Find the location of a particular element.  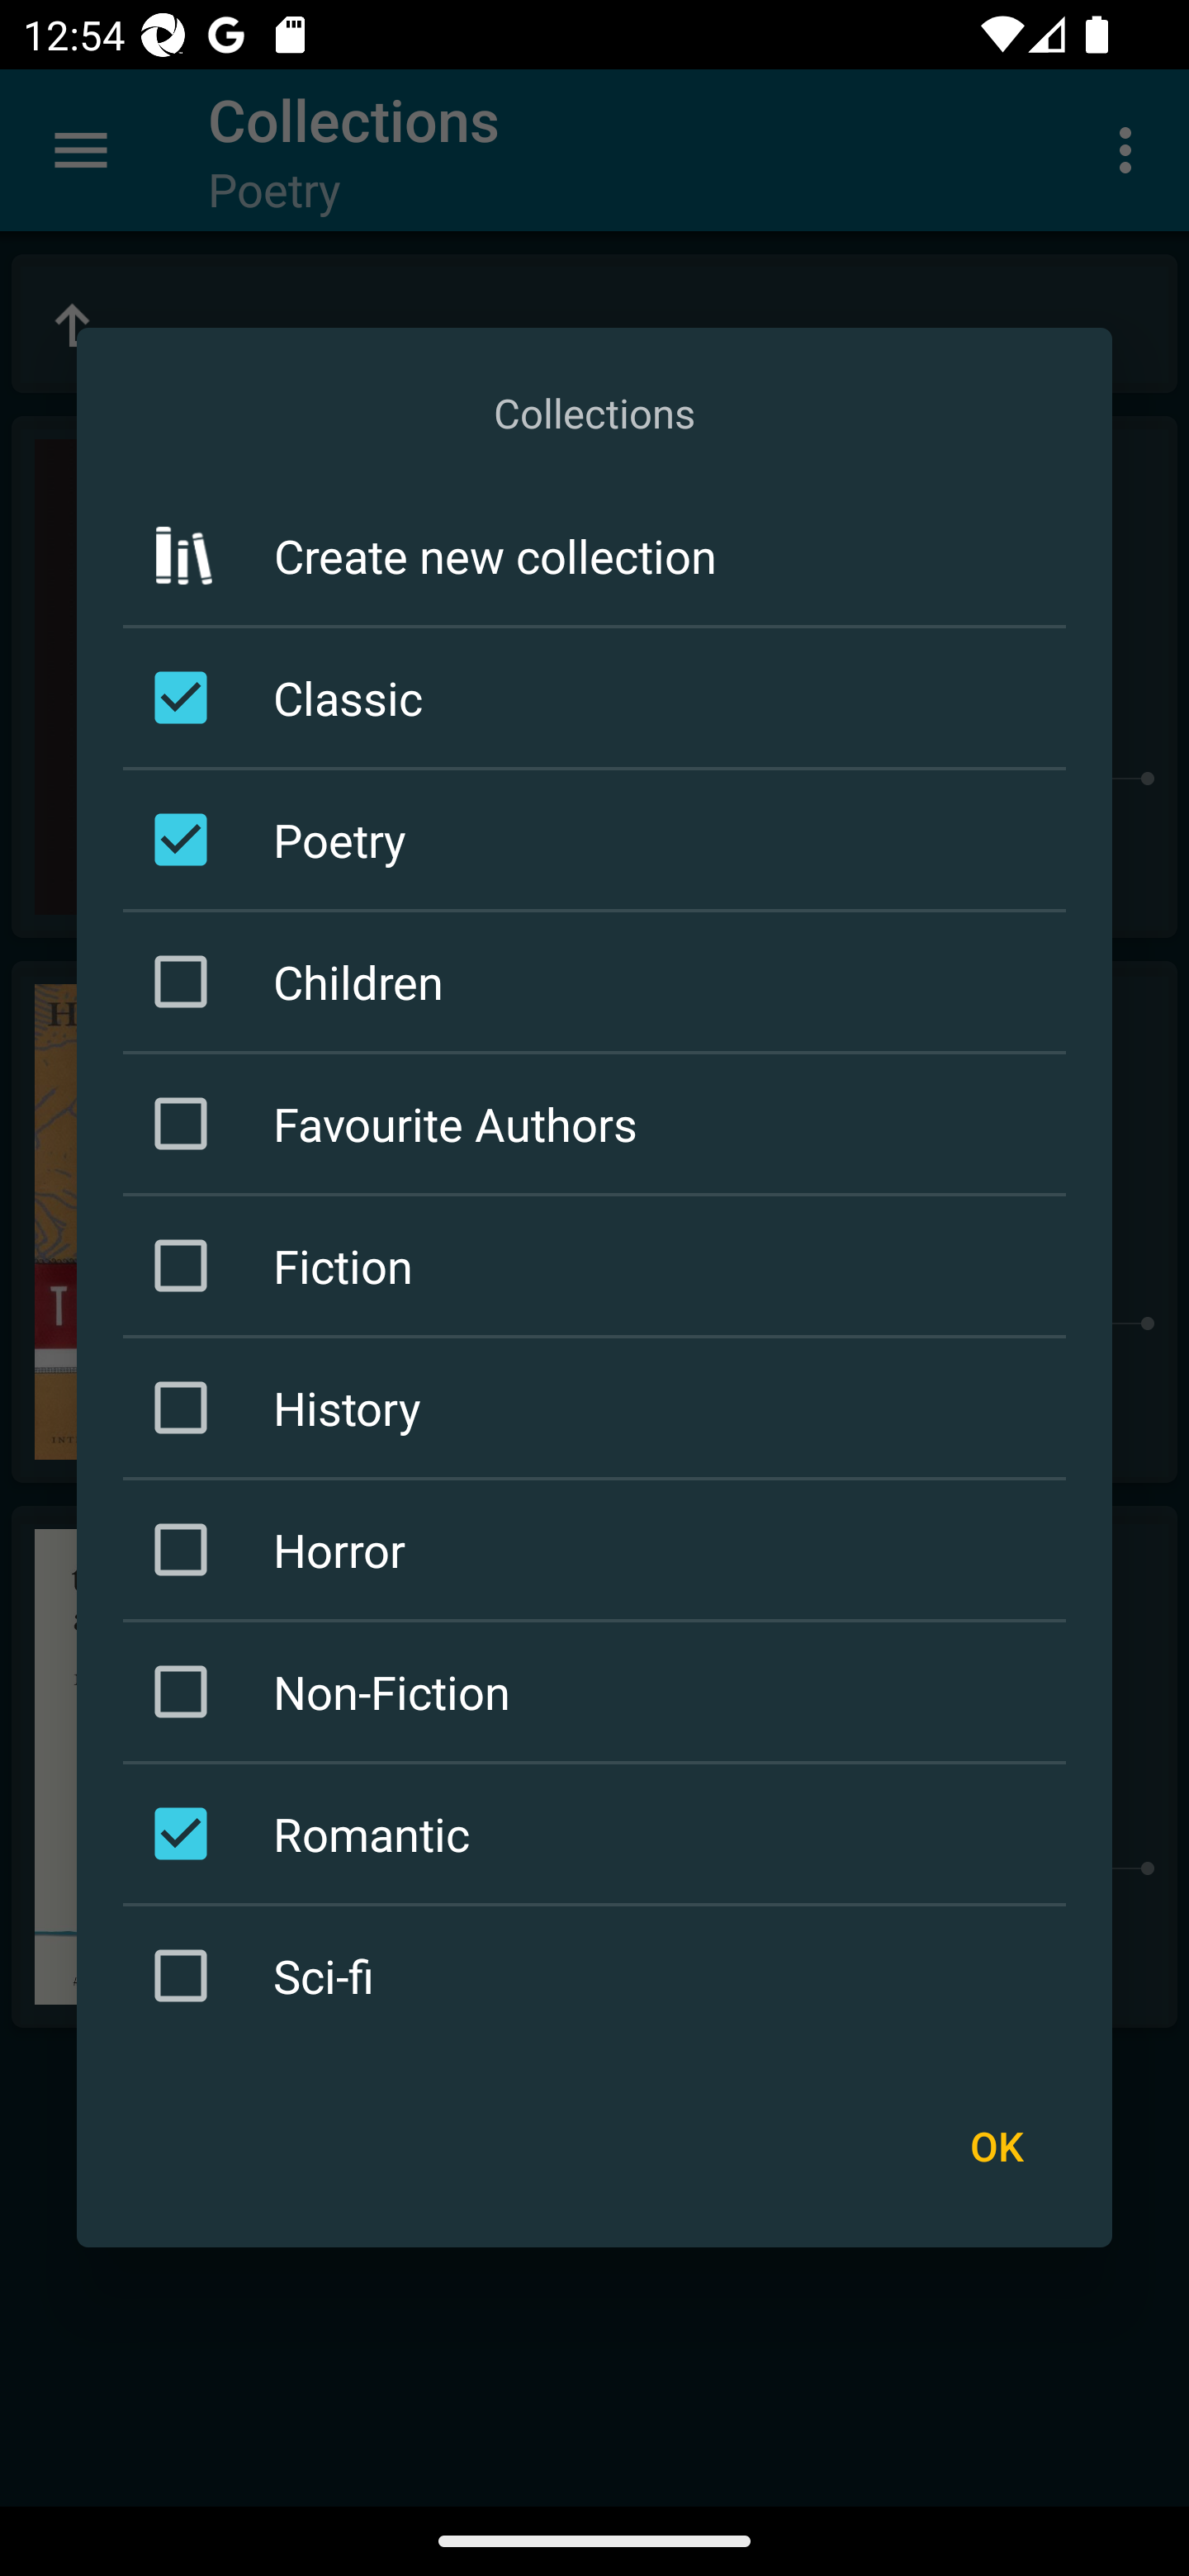

Children is located at coordinates (599, 981).